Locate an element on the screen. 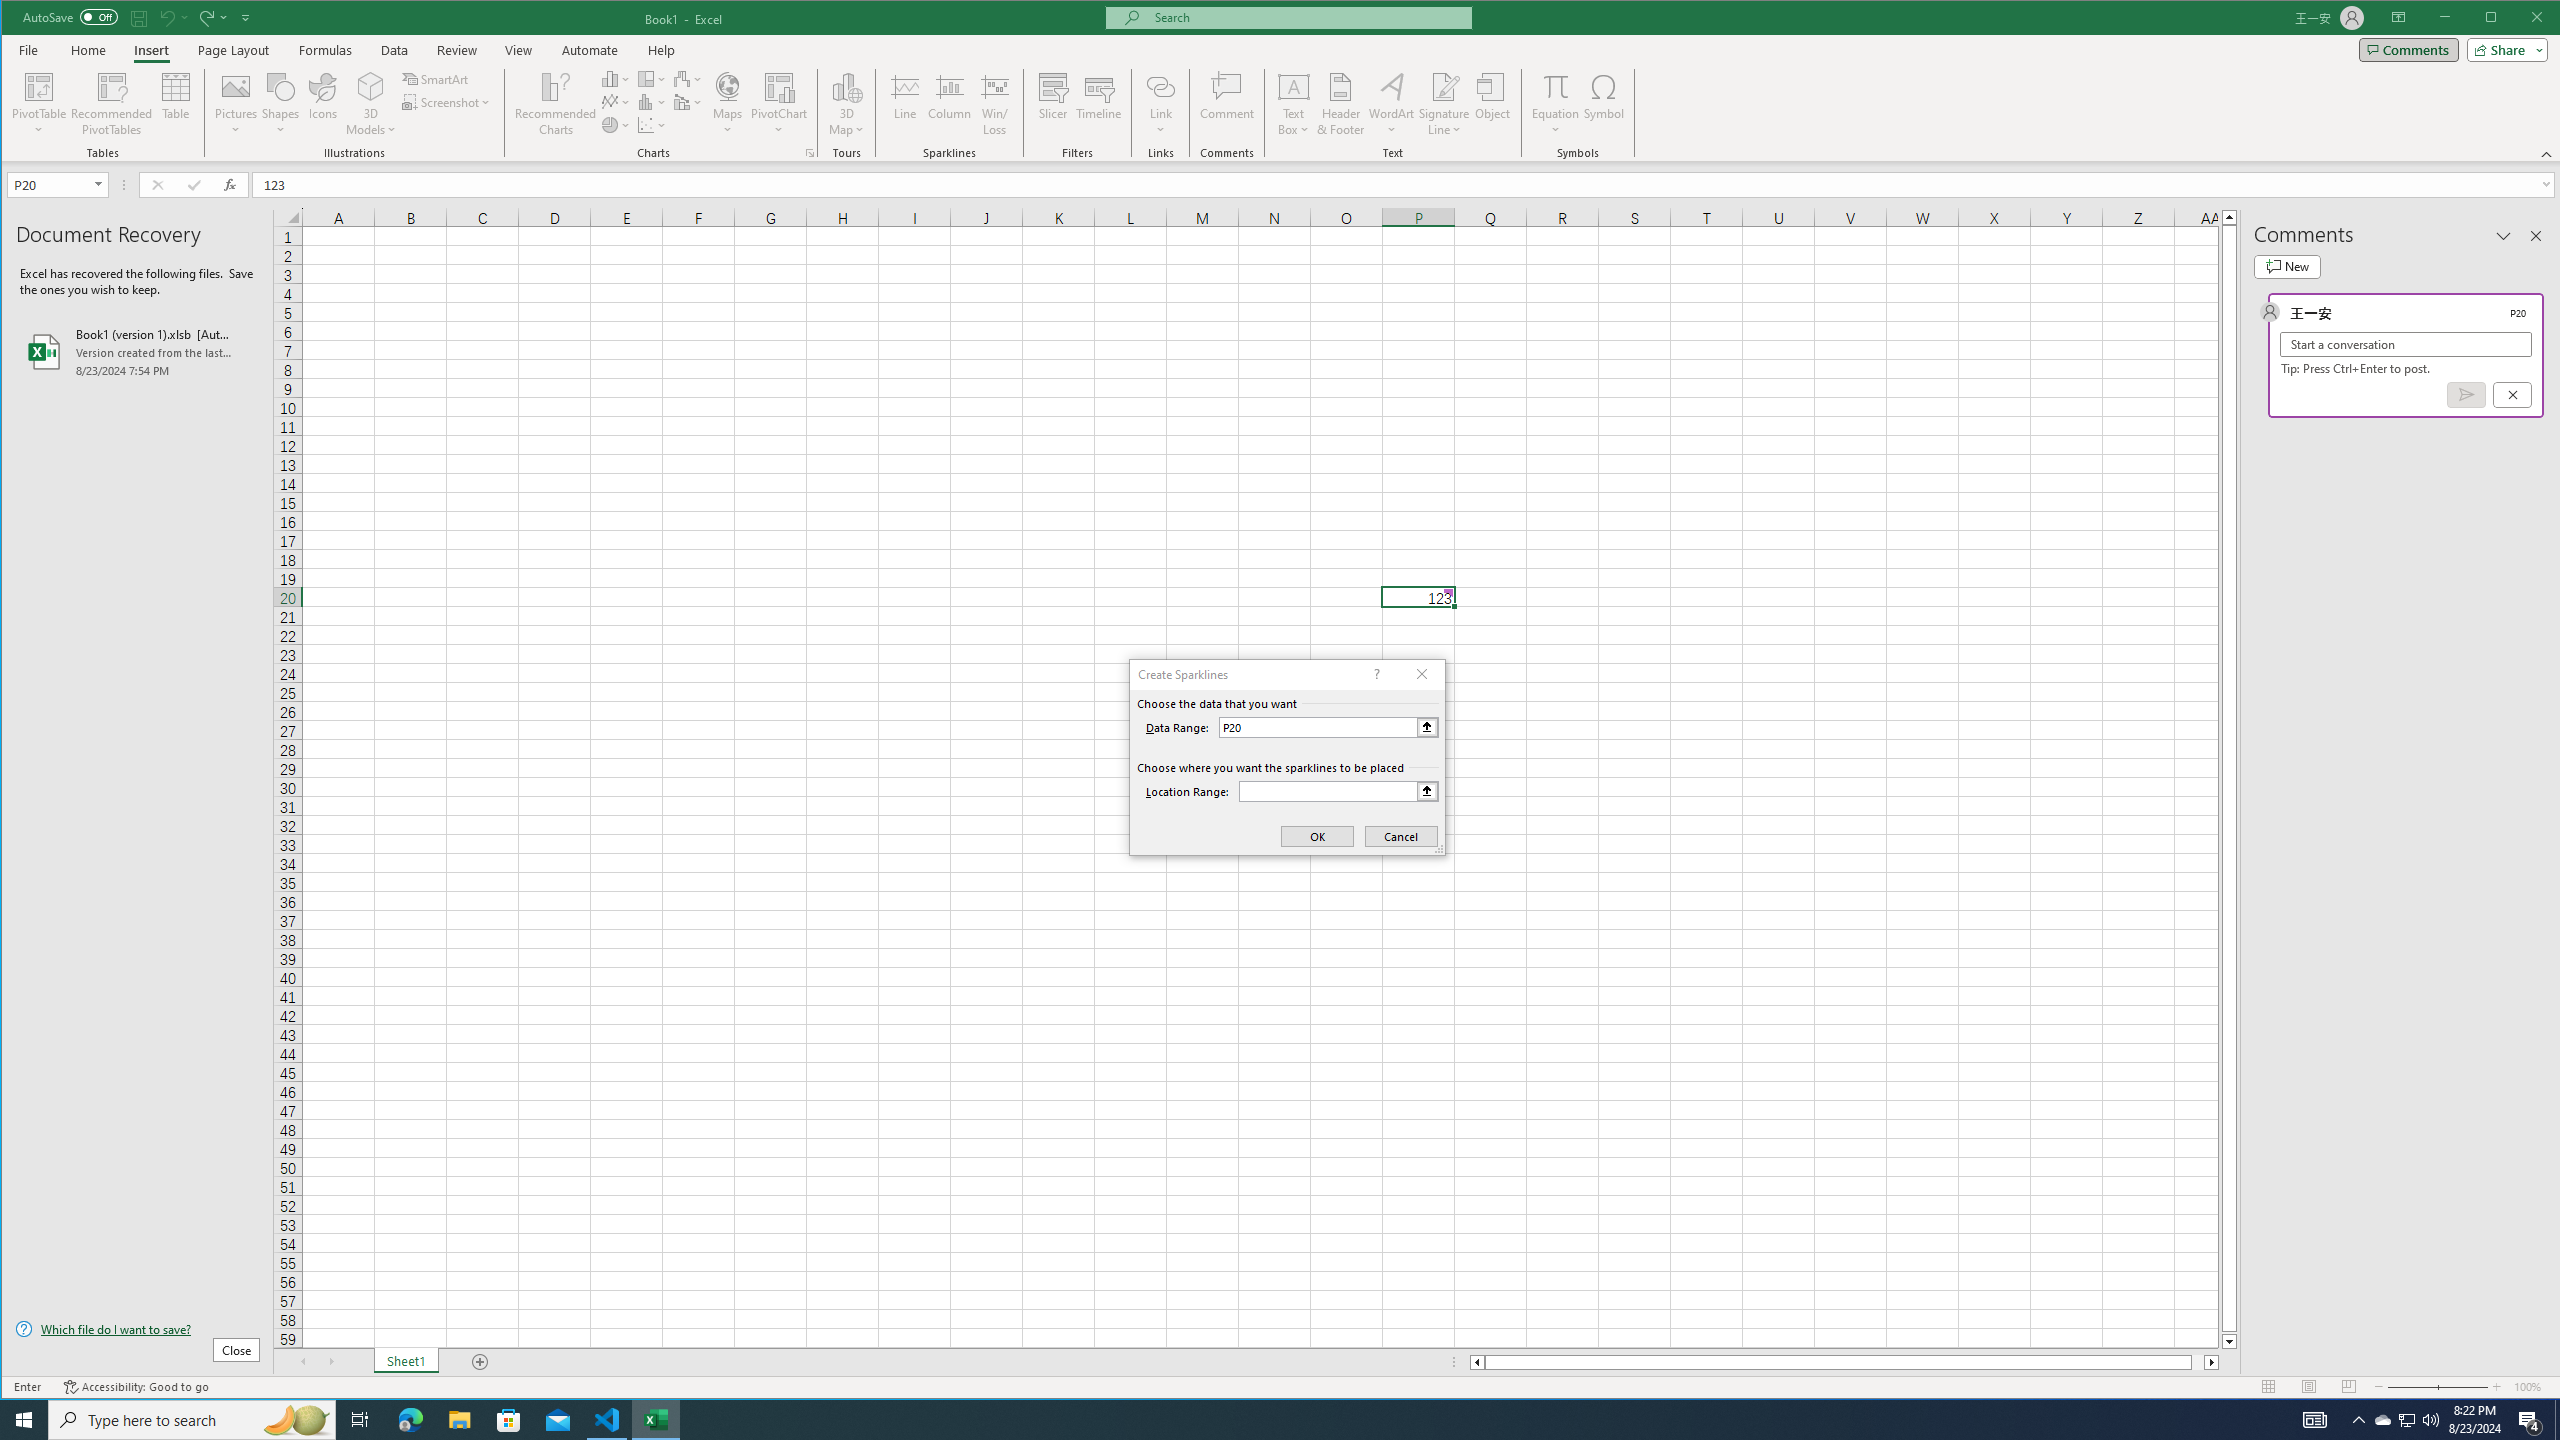  Insert Column or Bar Chart is located at coordinates (616, 78).